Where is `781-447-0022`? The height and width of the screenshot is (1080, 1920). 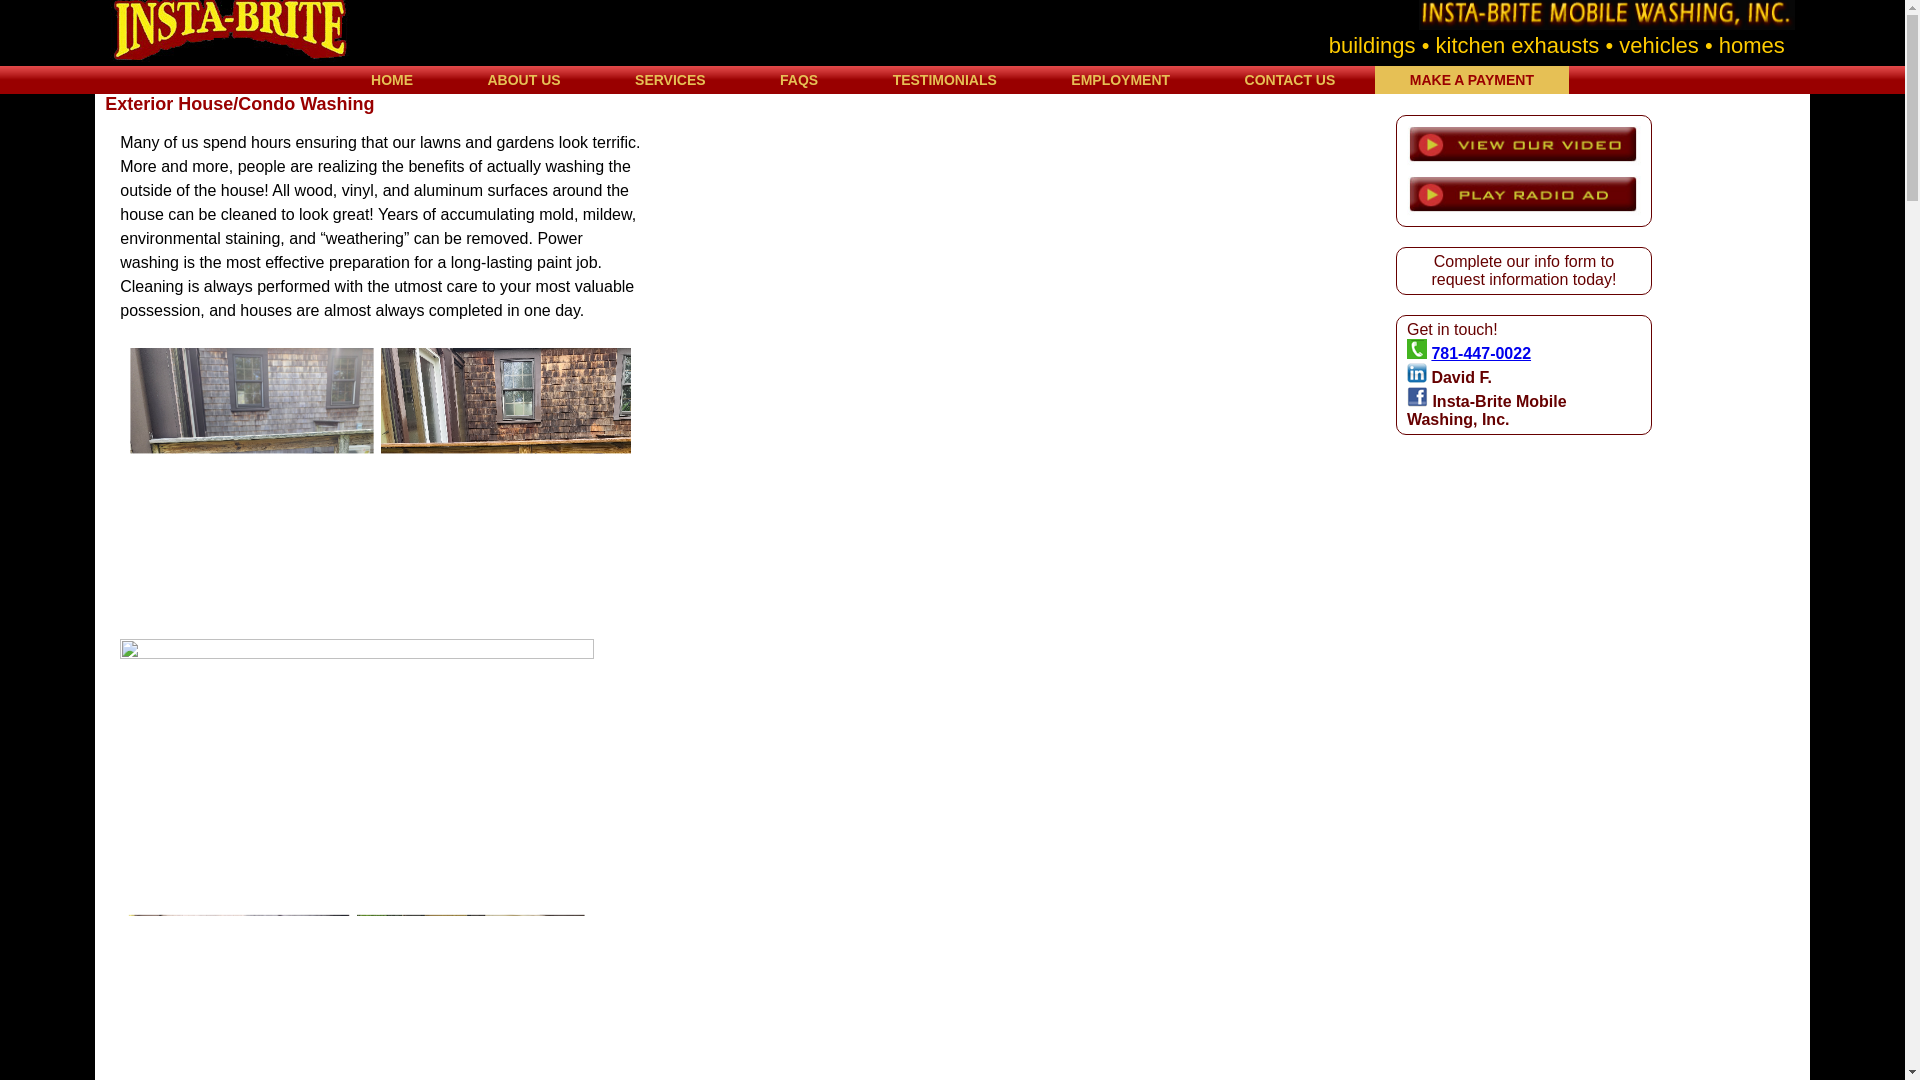 781-447-0022 is located at coordinates (1480, 352).